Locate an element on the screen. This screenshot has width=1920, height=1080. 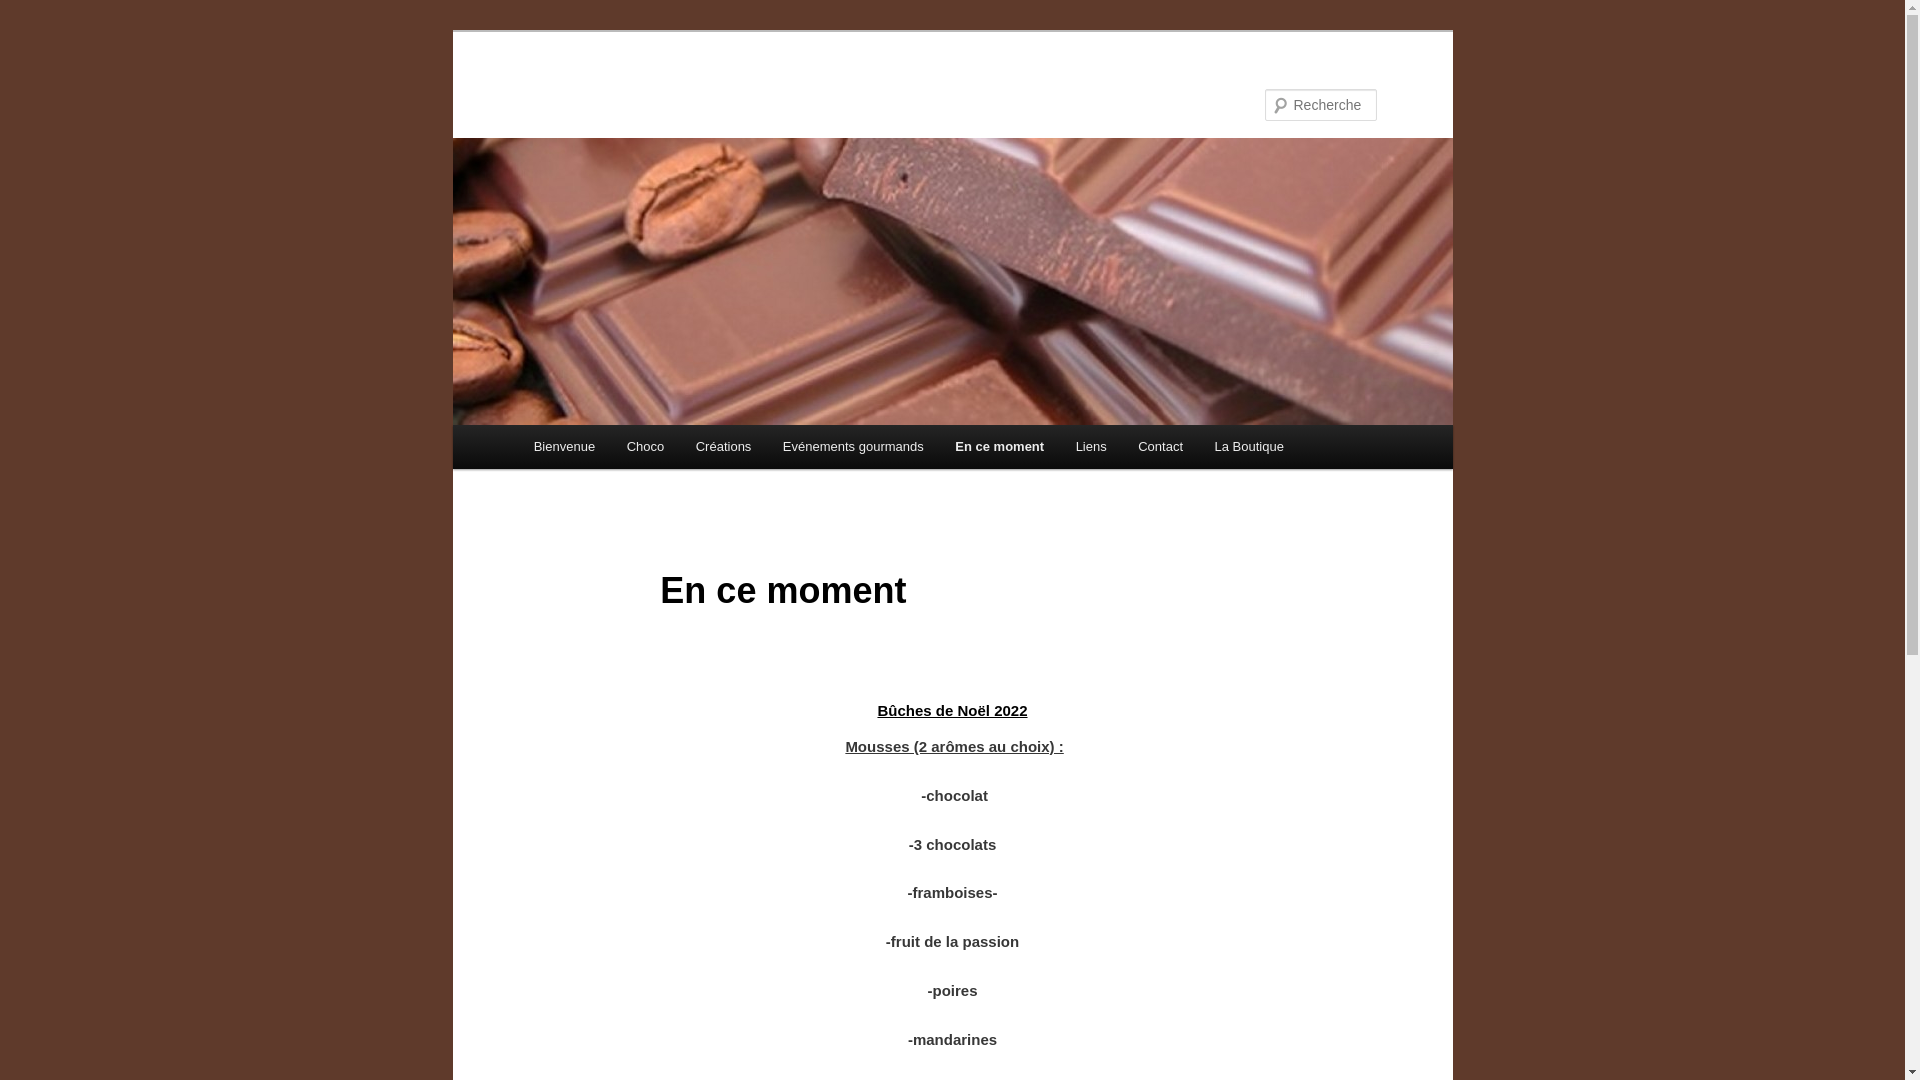
Liens is located at coordinates (1092, 446).